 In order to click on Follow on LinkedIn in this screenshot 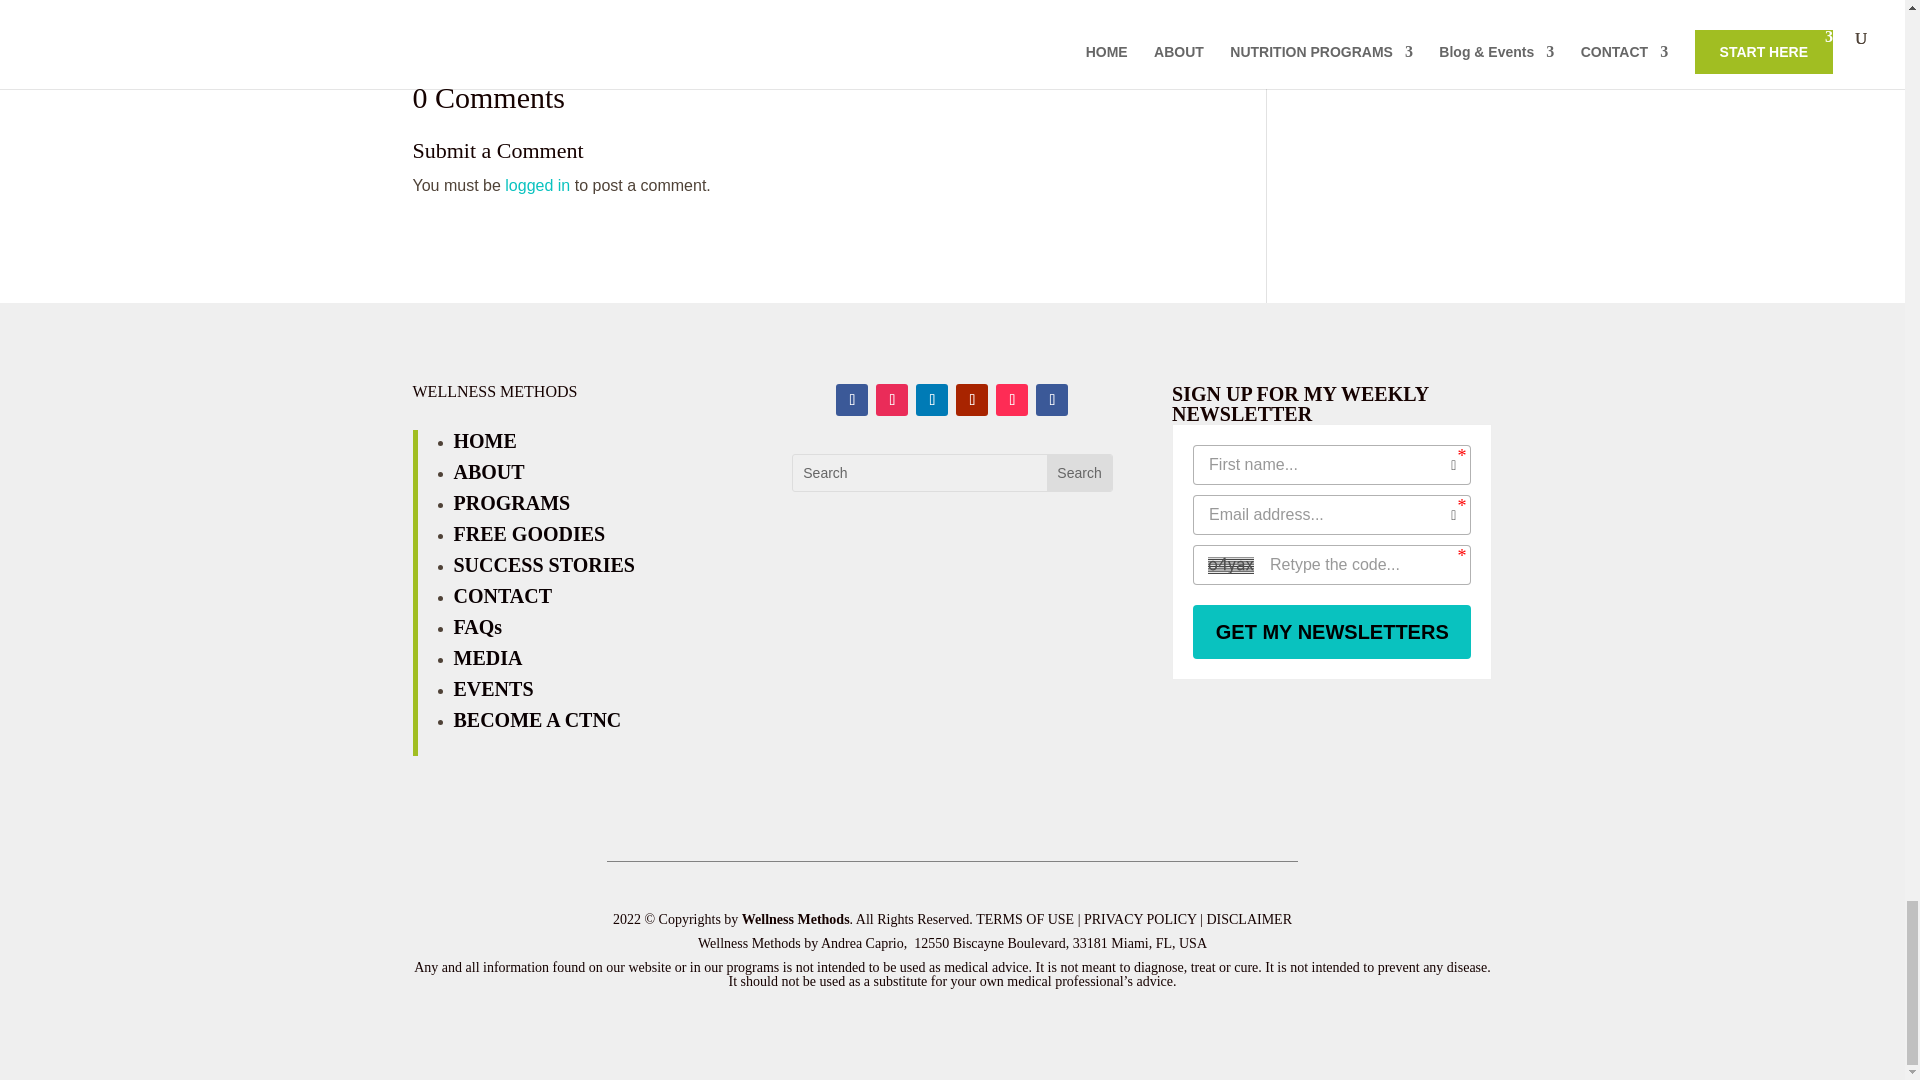, I will do `click(932, 400)`.